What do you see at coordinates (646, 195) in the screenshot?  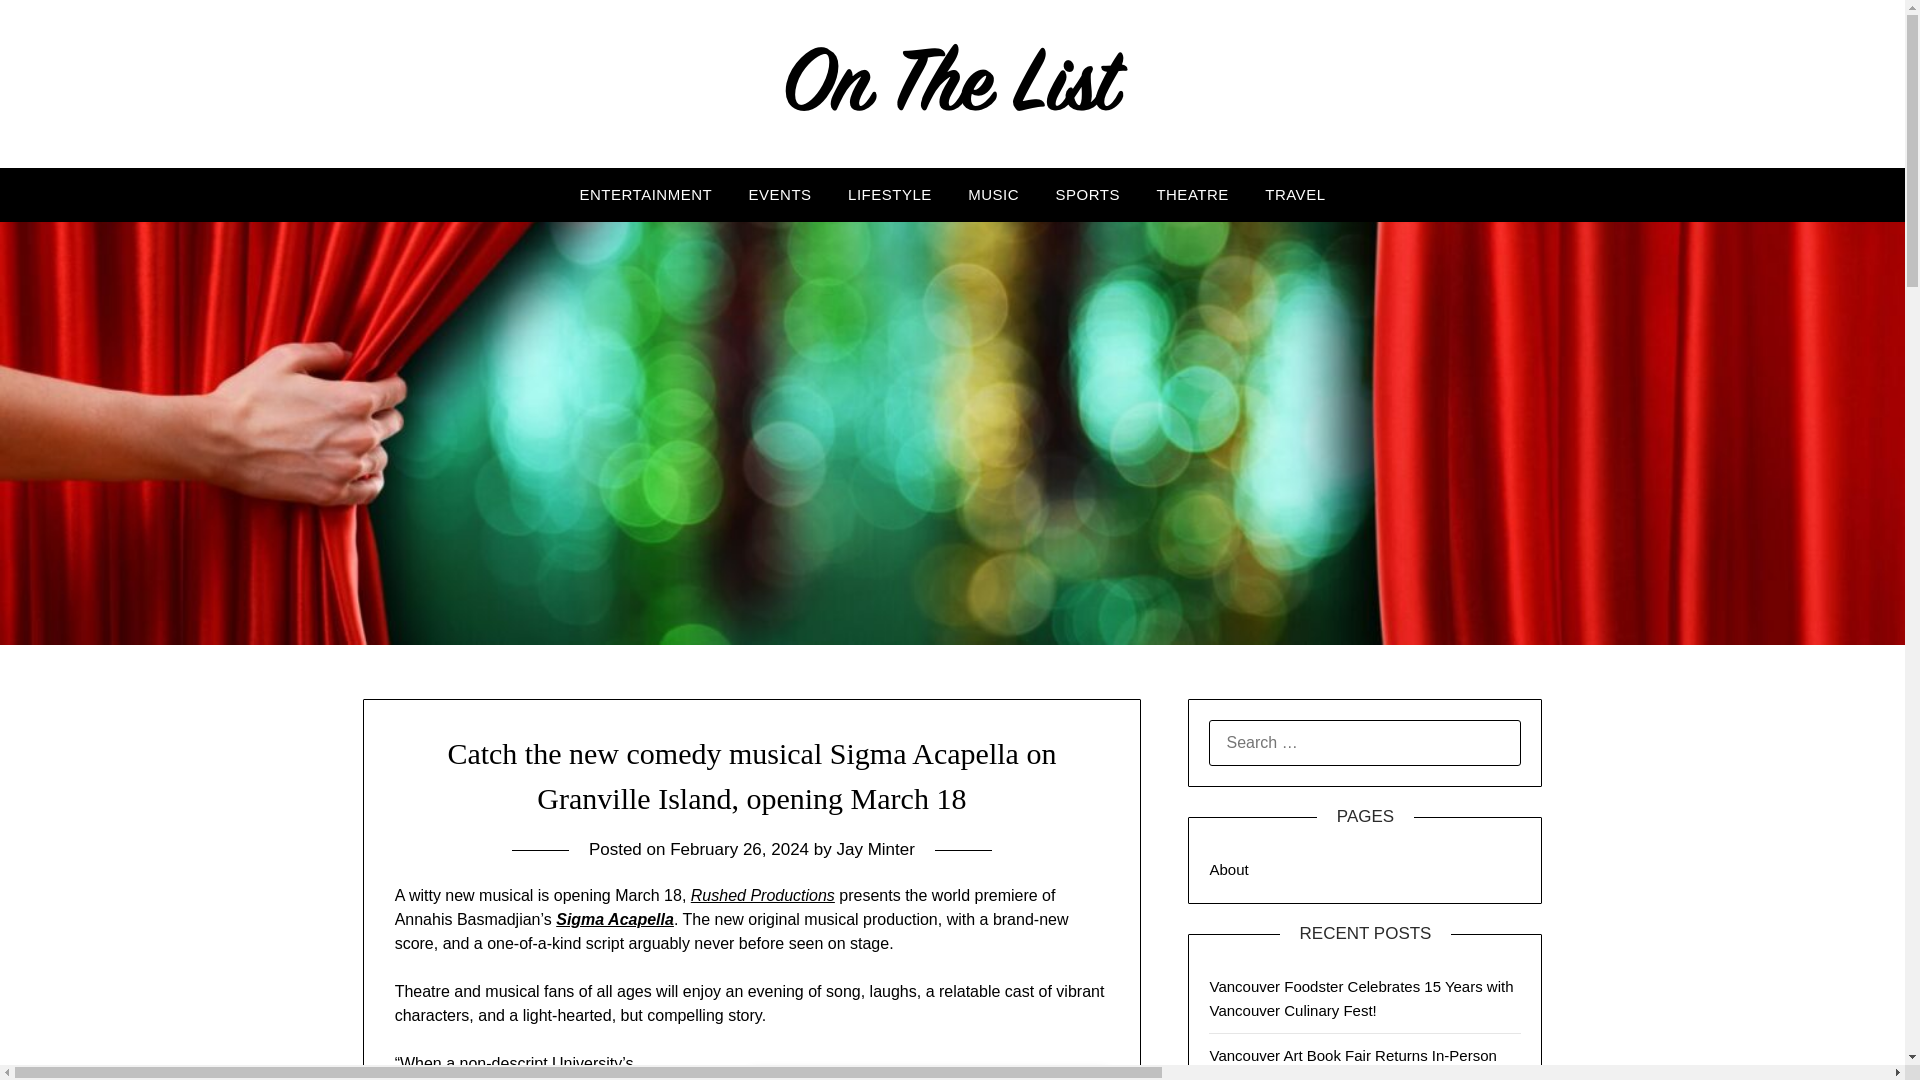 I see `ENTERTAINMENT` at bounding box center [646, 195].